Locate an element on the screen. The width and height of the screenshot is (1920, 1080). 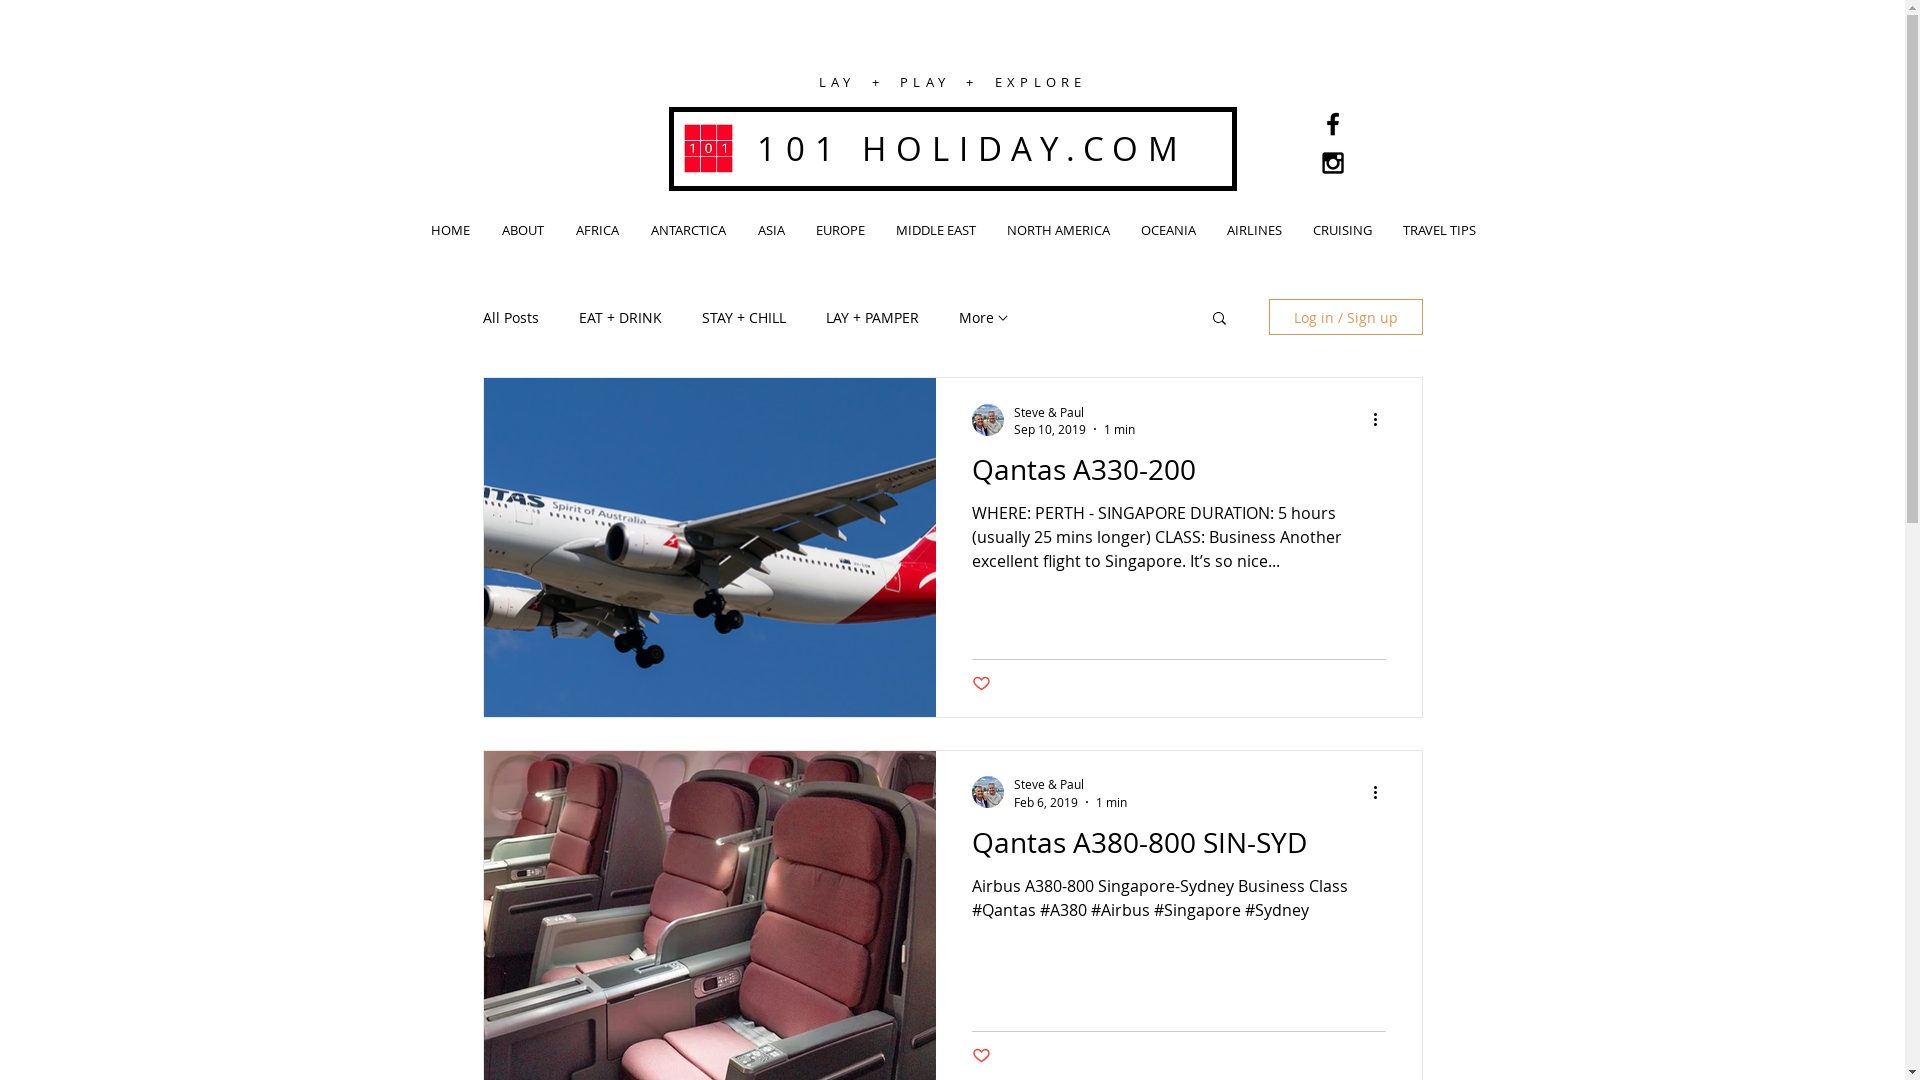
ABOUT is located at coordinates (523, 230).